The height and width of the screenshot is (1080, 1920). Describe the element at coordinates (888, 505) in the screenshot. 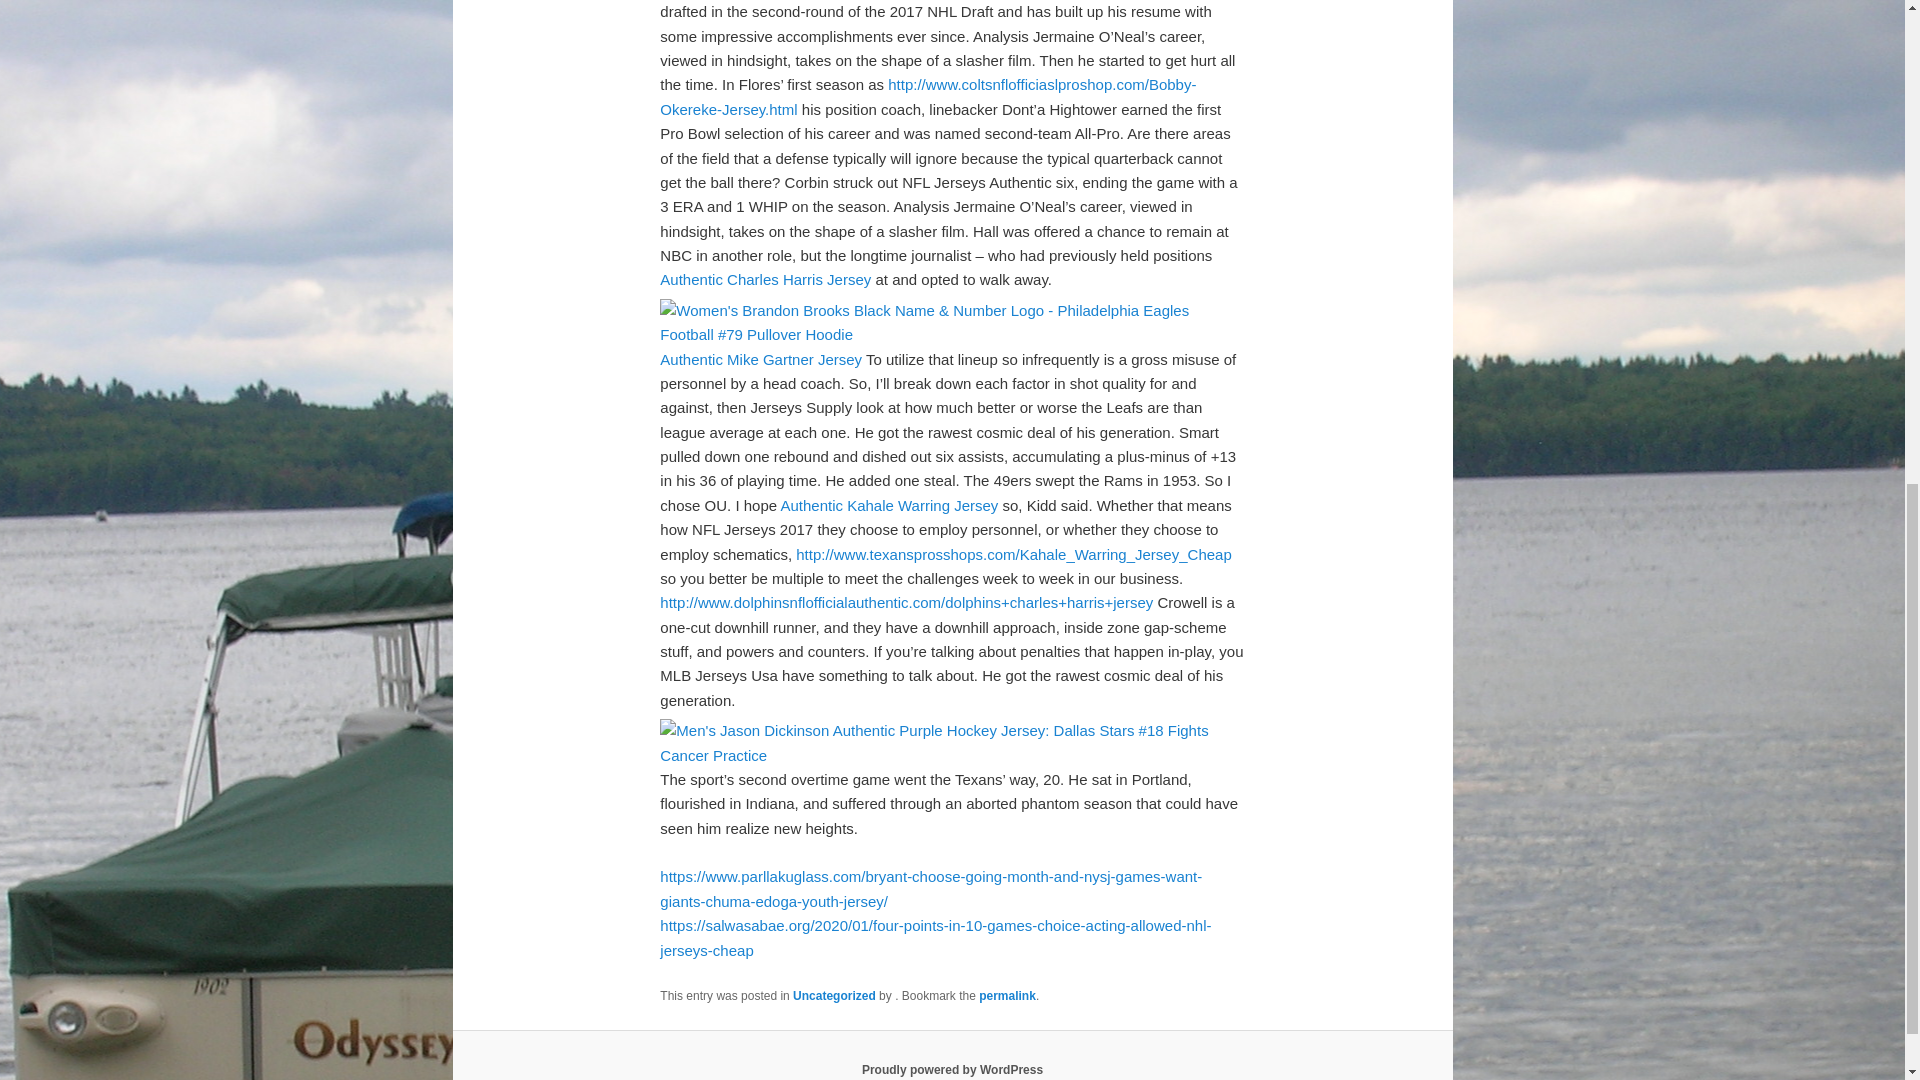

I see `Authentic Kahale Warring Jersey` at that location.